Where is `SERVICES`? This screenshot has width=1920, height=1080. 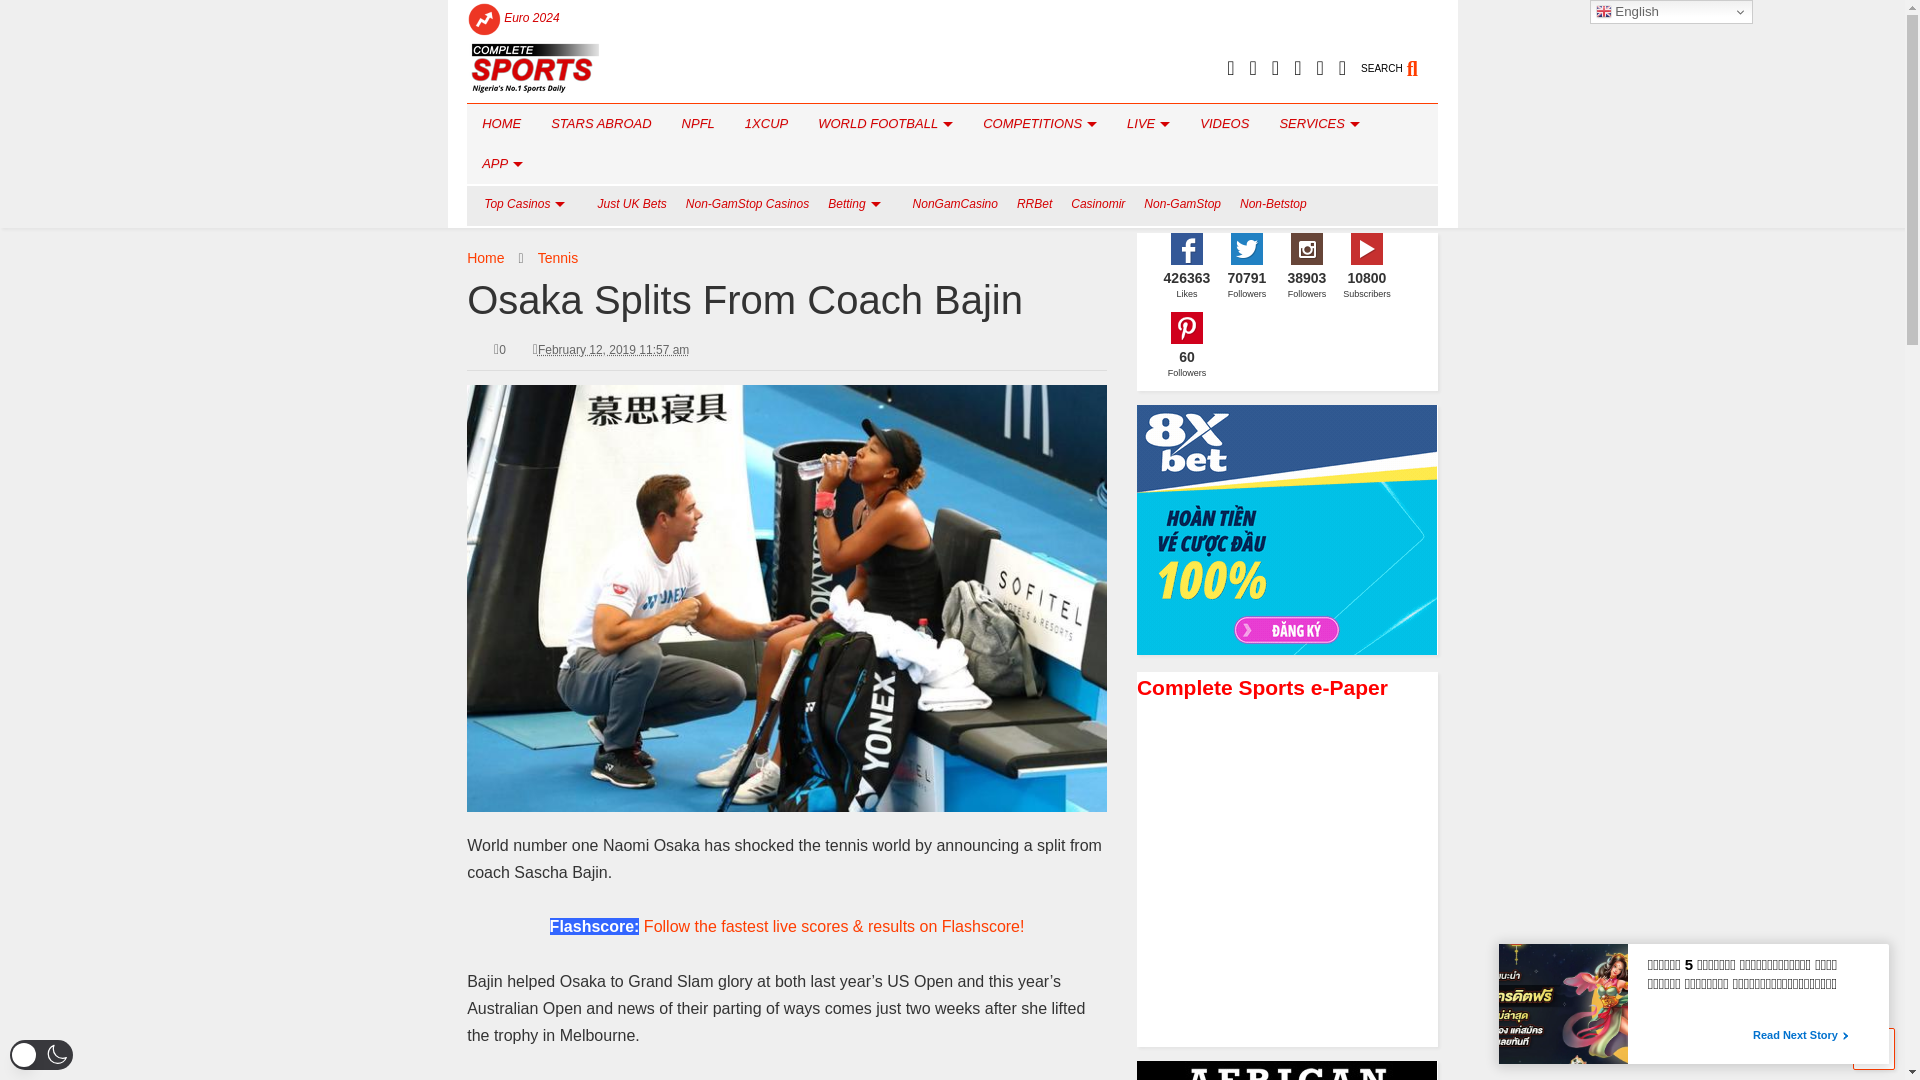 SERVICES is located at coordinates (1318, 123).